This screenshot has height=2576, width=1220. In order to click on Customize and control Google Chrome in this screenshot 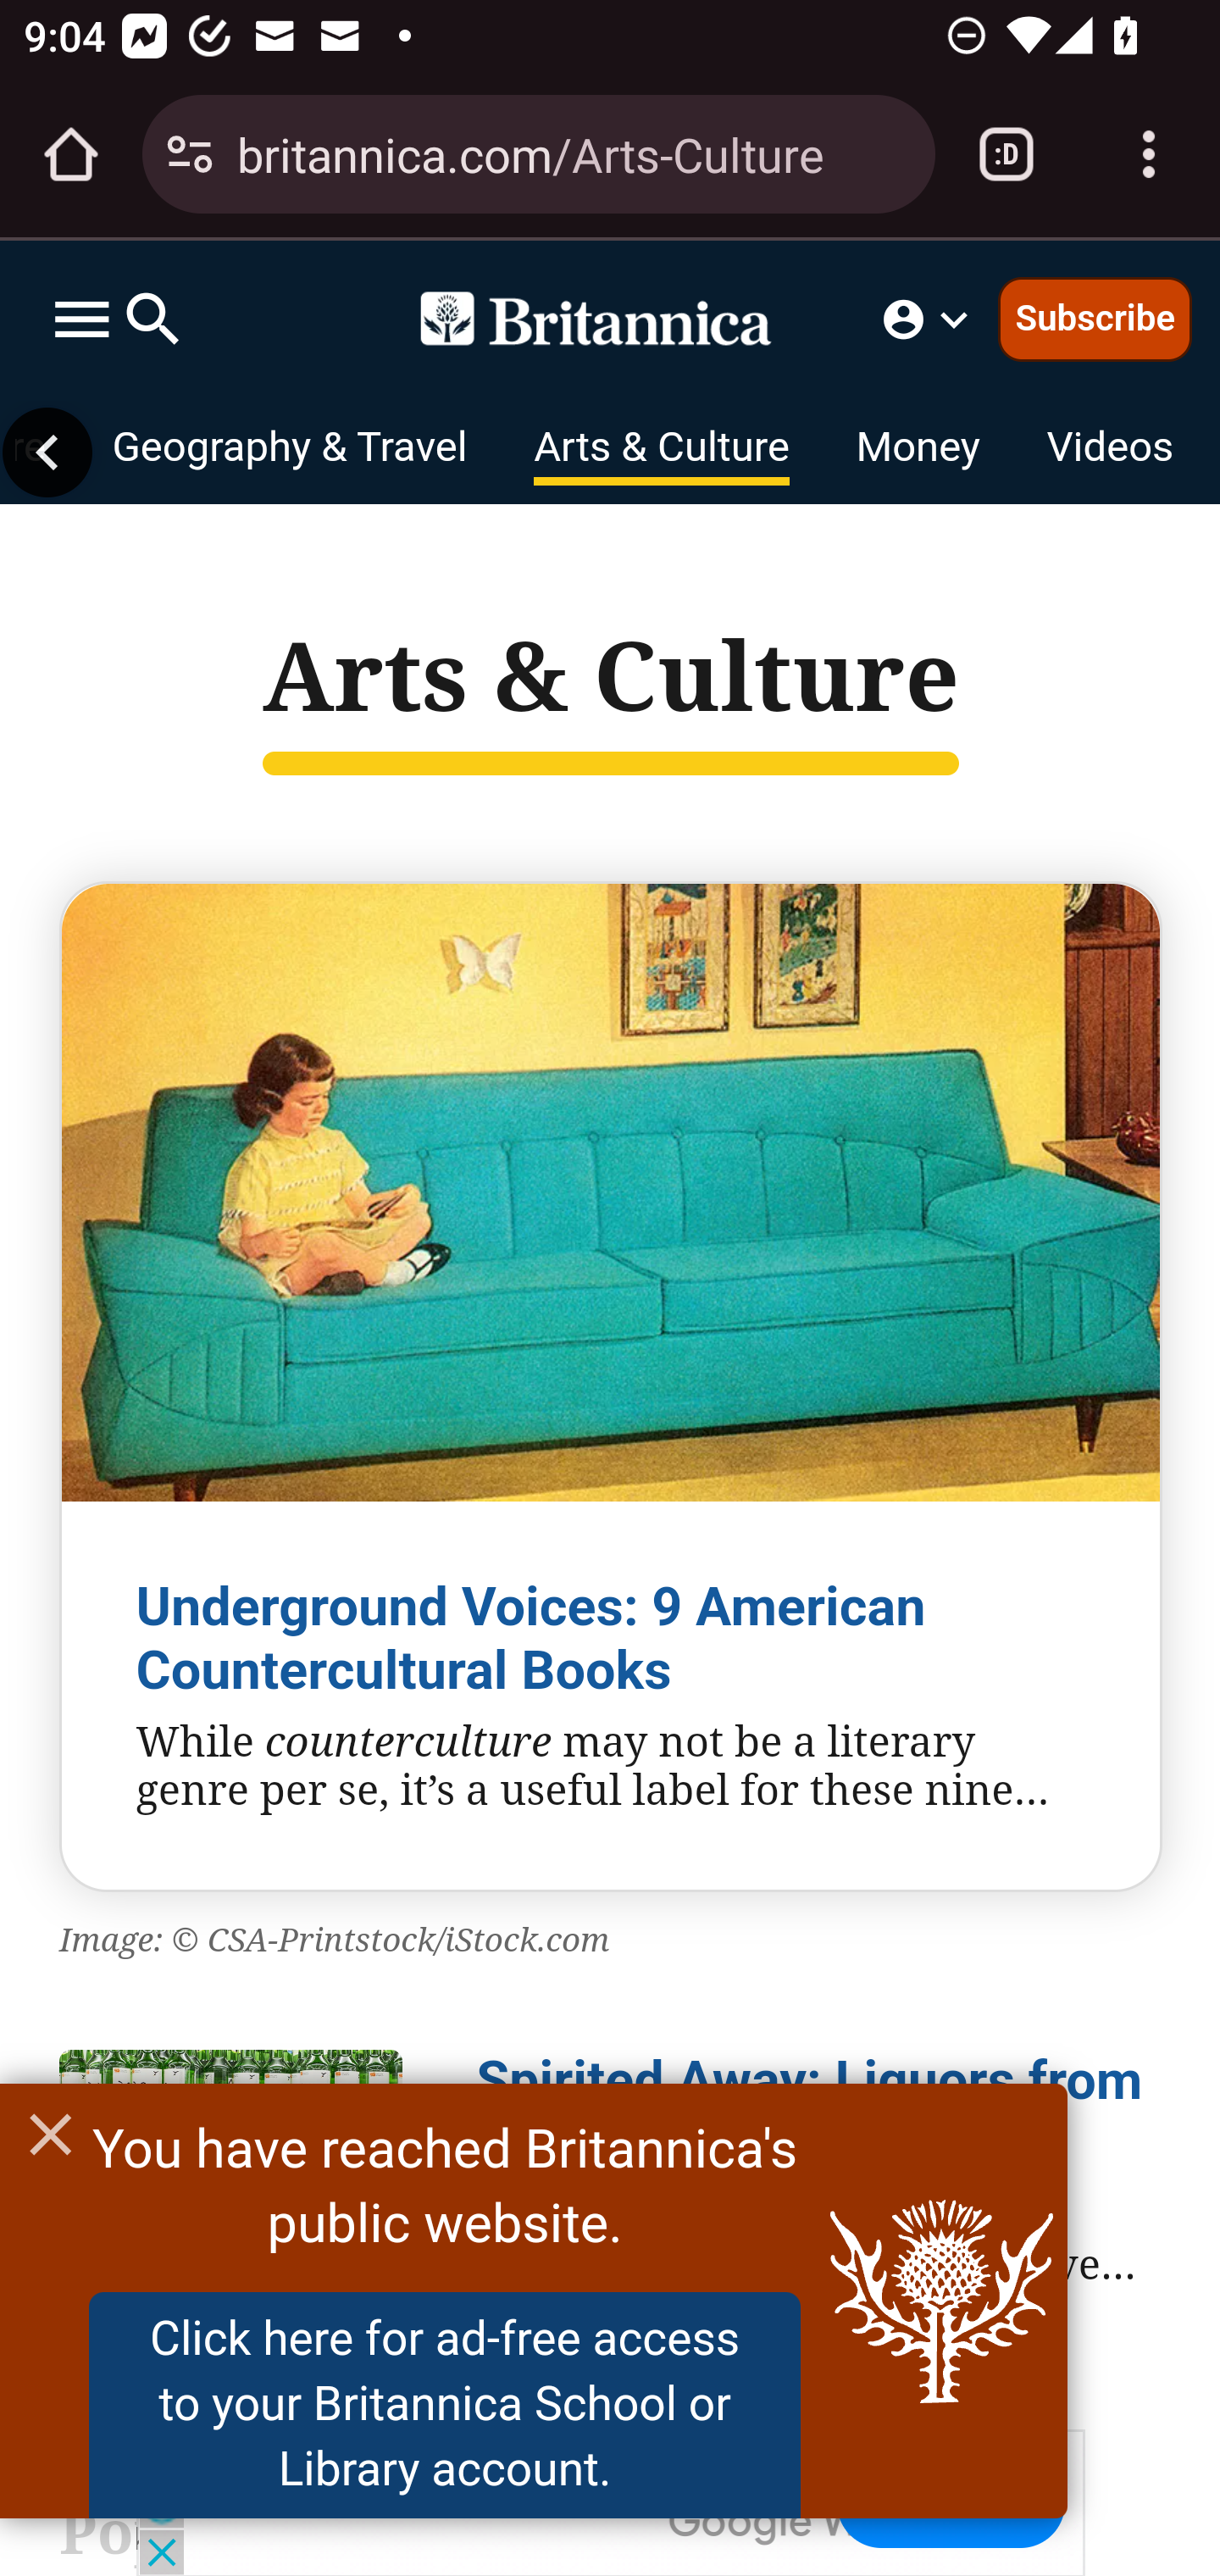, I will do `click(1149, 154)`.